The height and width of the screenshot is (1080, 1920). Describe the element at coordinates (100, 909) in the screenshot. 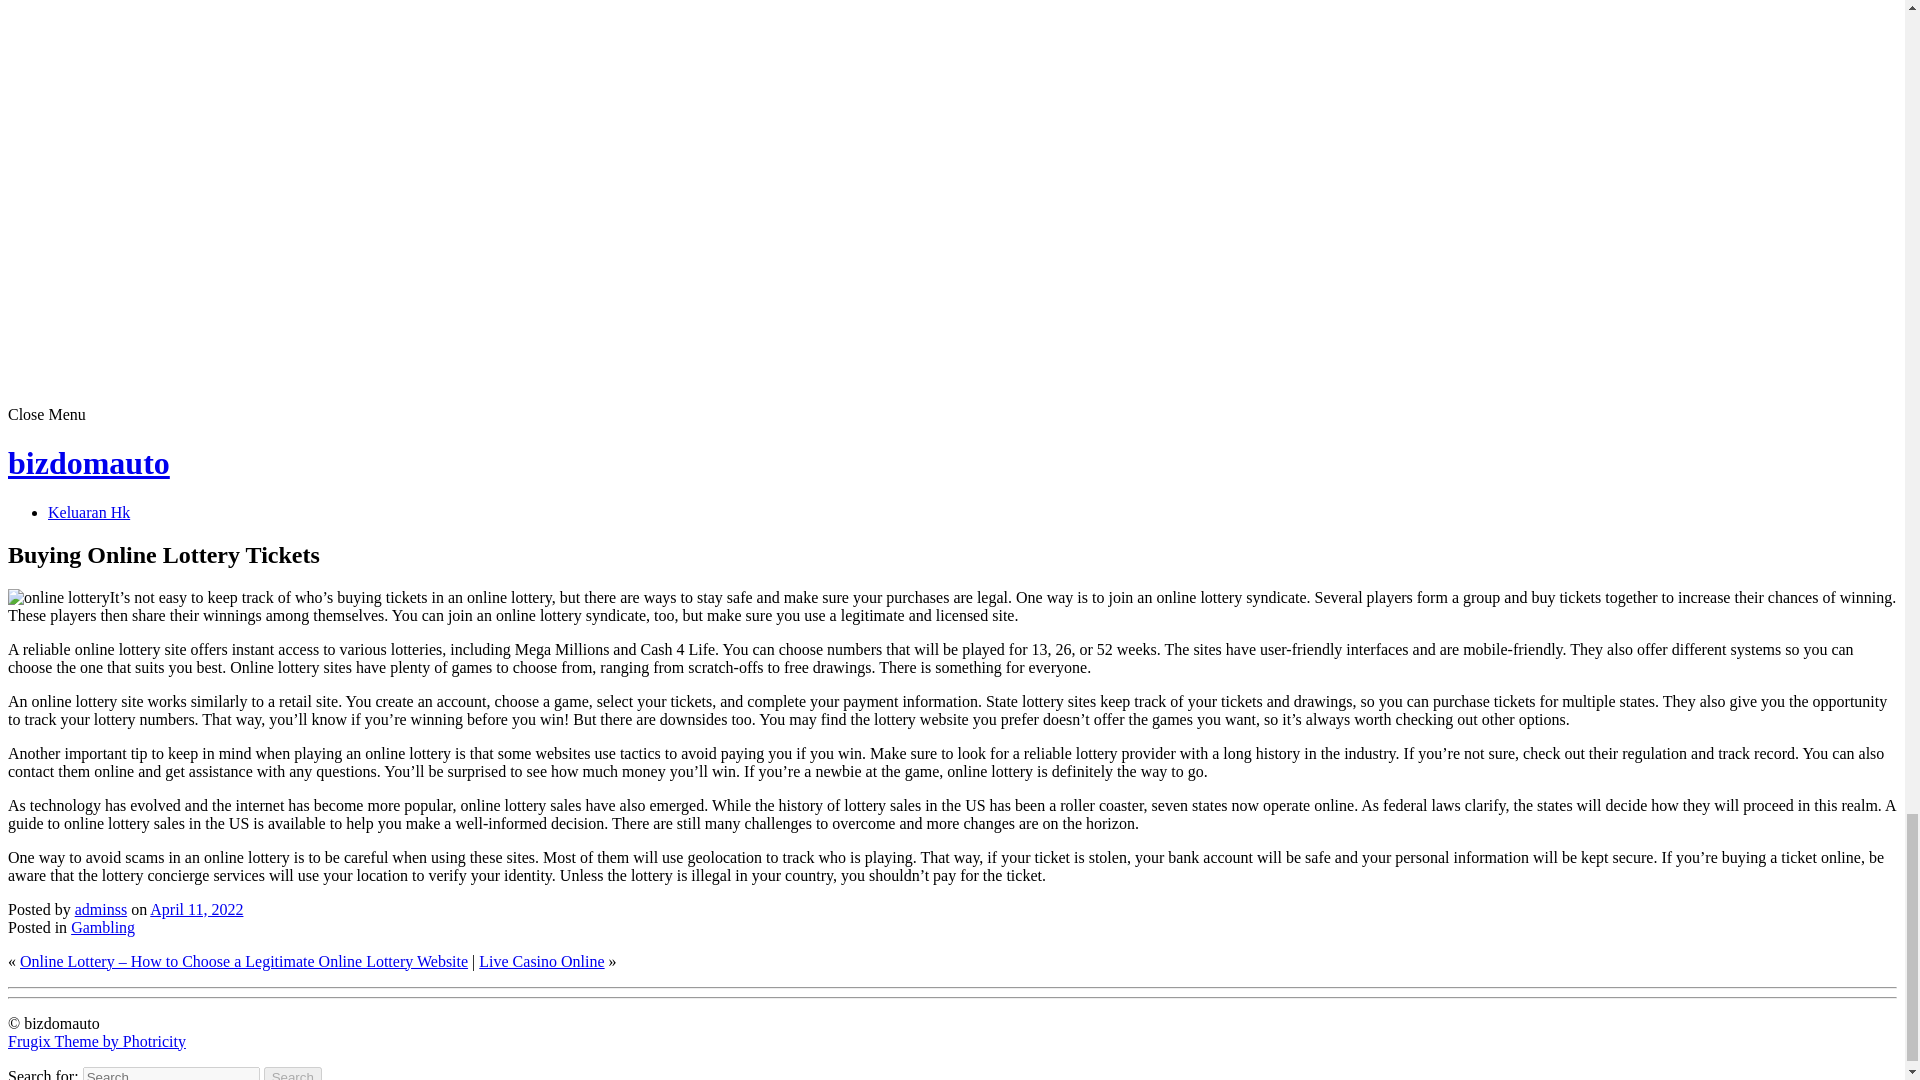

I see `adminss` at that location.